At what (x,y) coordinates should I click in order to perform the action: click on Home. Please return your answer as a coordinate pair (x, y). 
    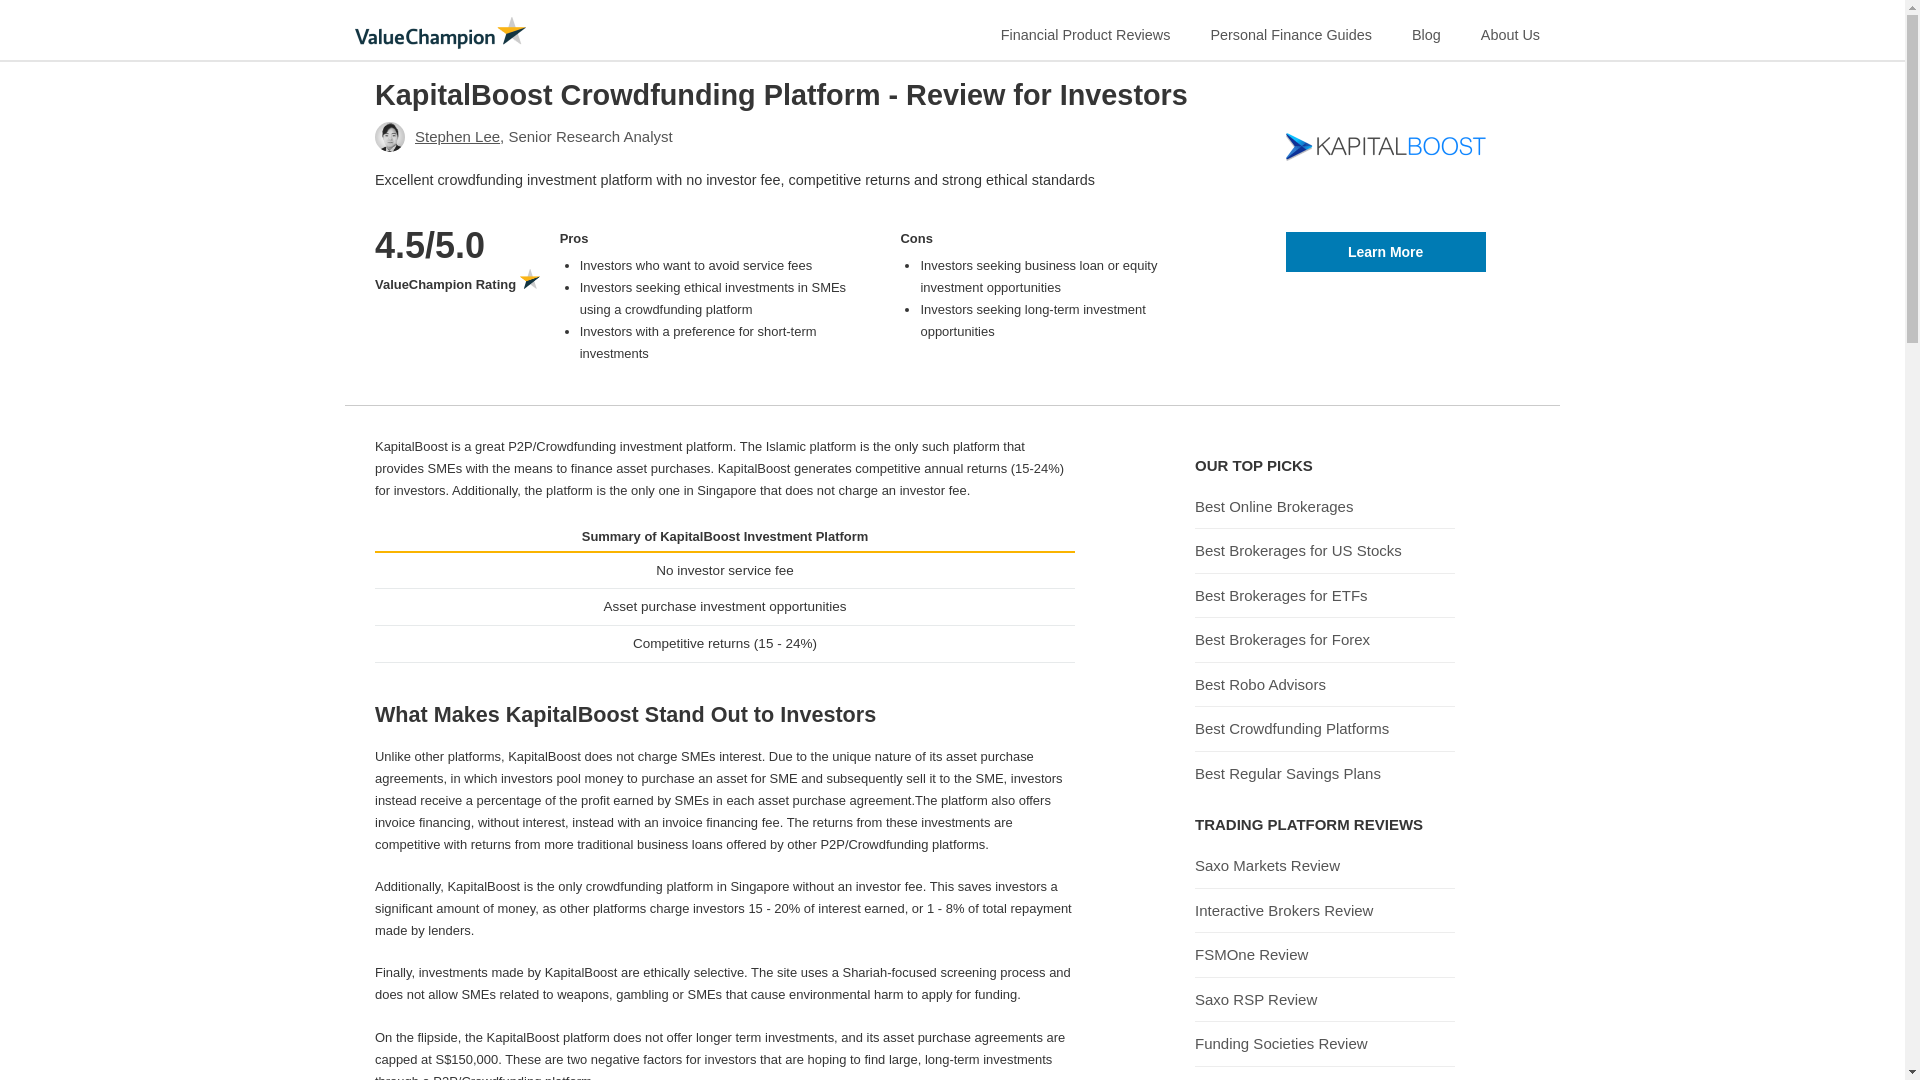
    Looking at the image, I should click on (440, 32).